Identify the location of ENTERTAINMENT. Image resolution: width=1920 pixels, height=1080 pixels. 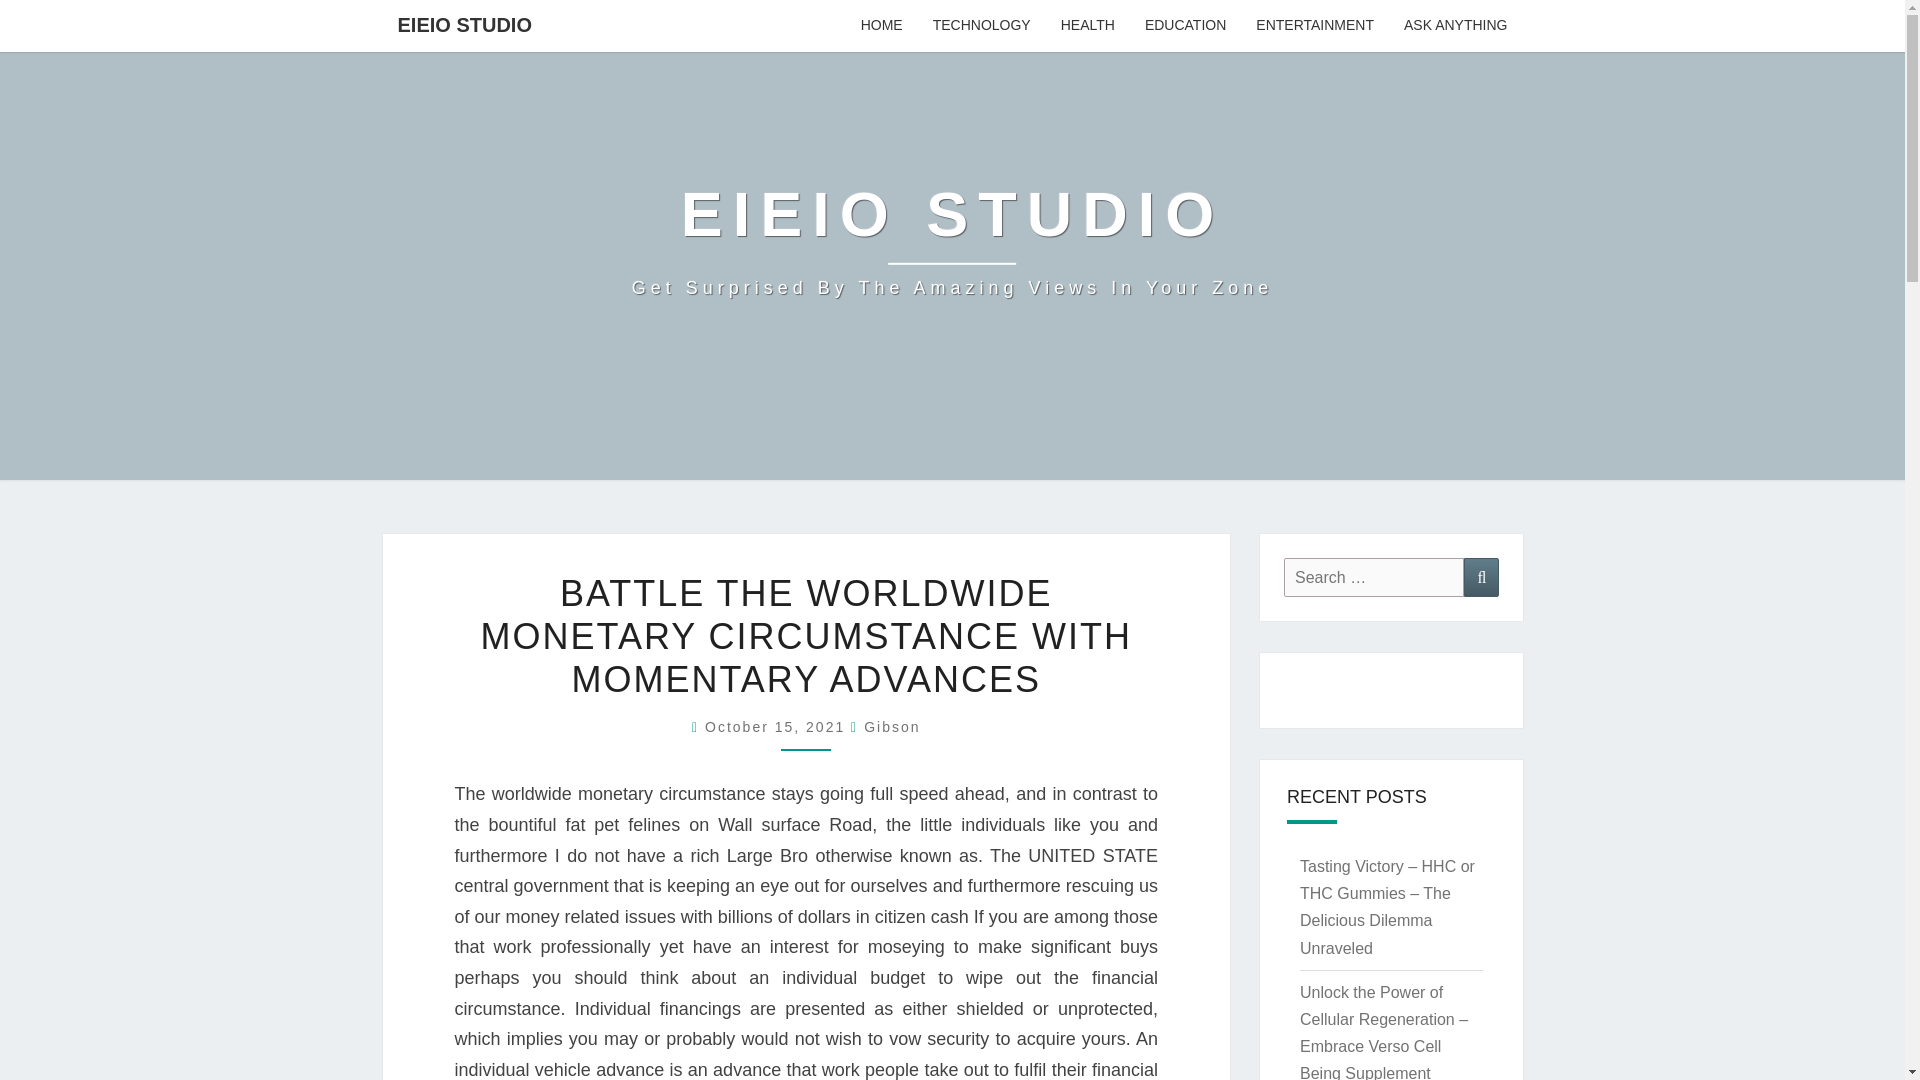
(1185, 26).